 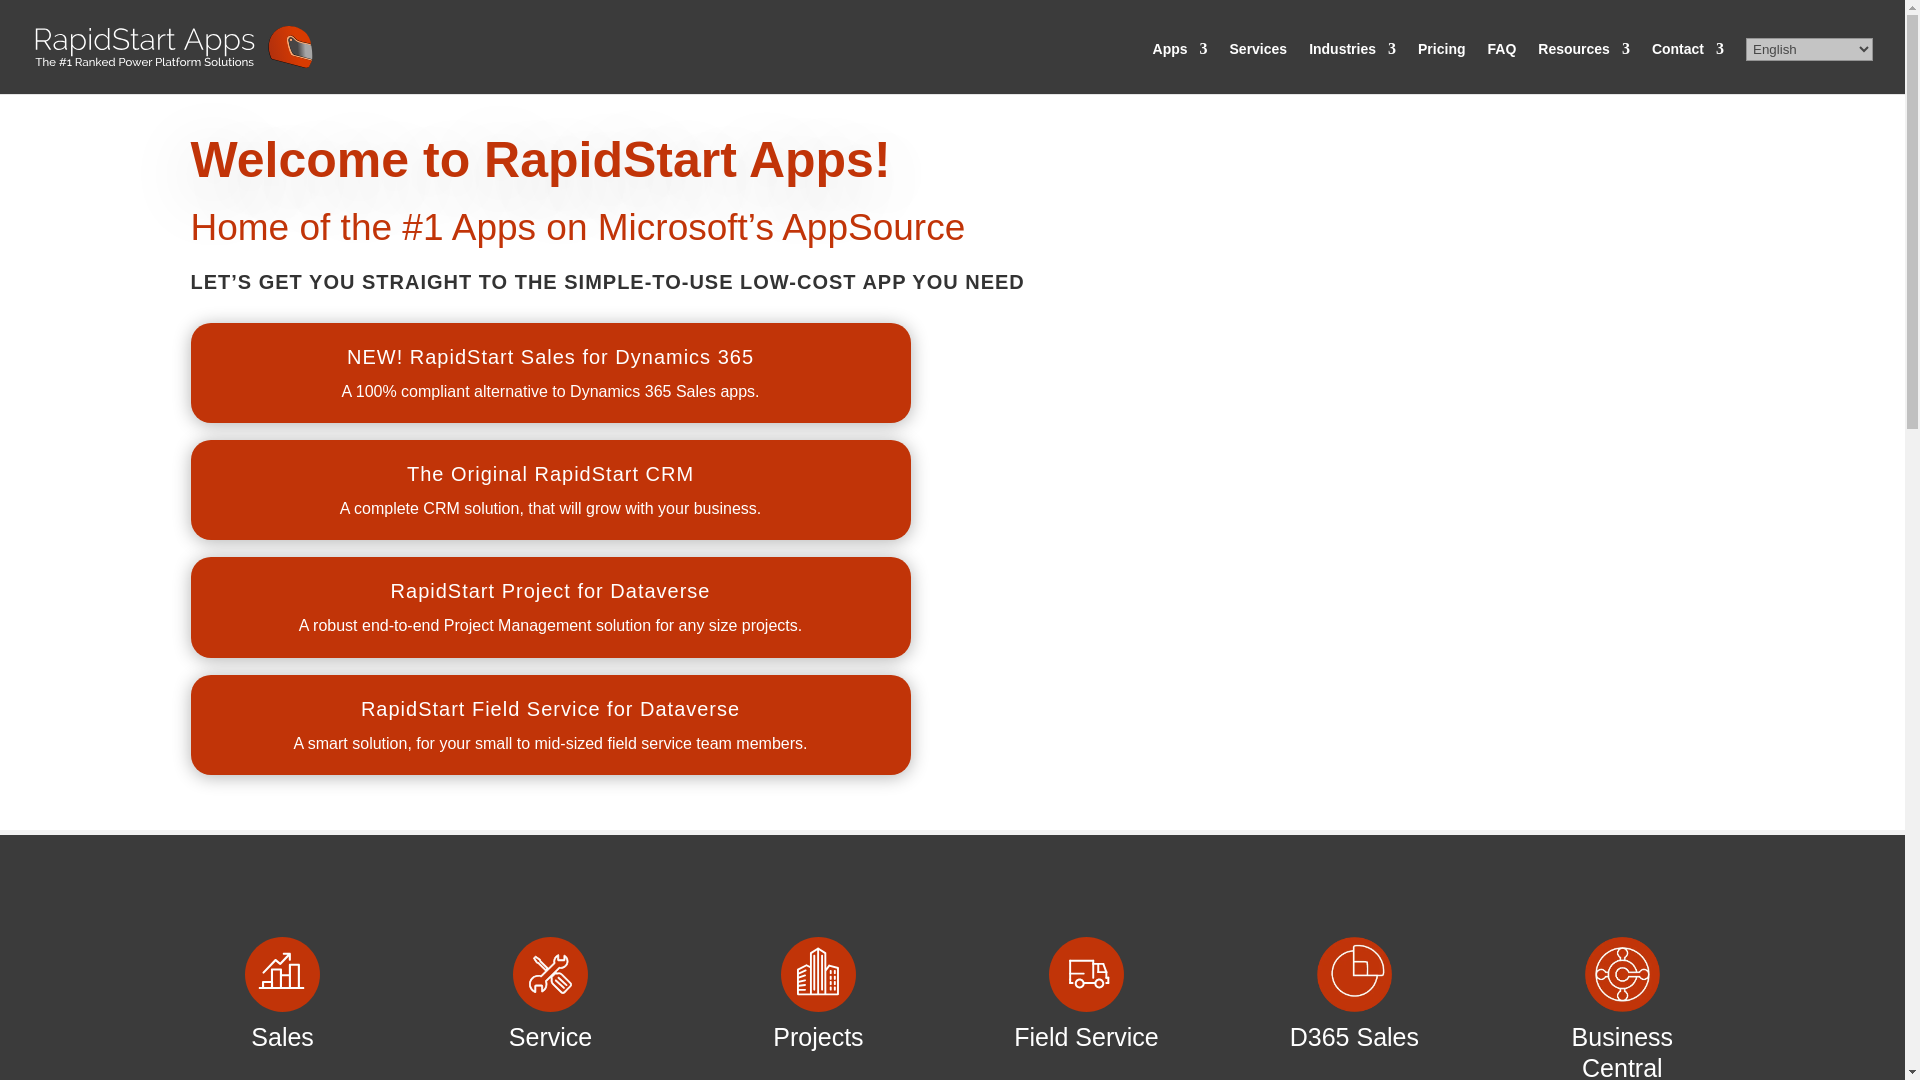 I want to click on projecticon, so click(x=818, y=974).